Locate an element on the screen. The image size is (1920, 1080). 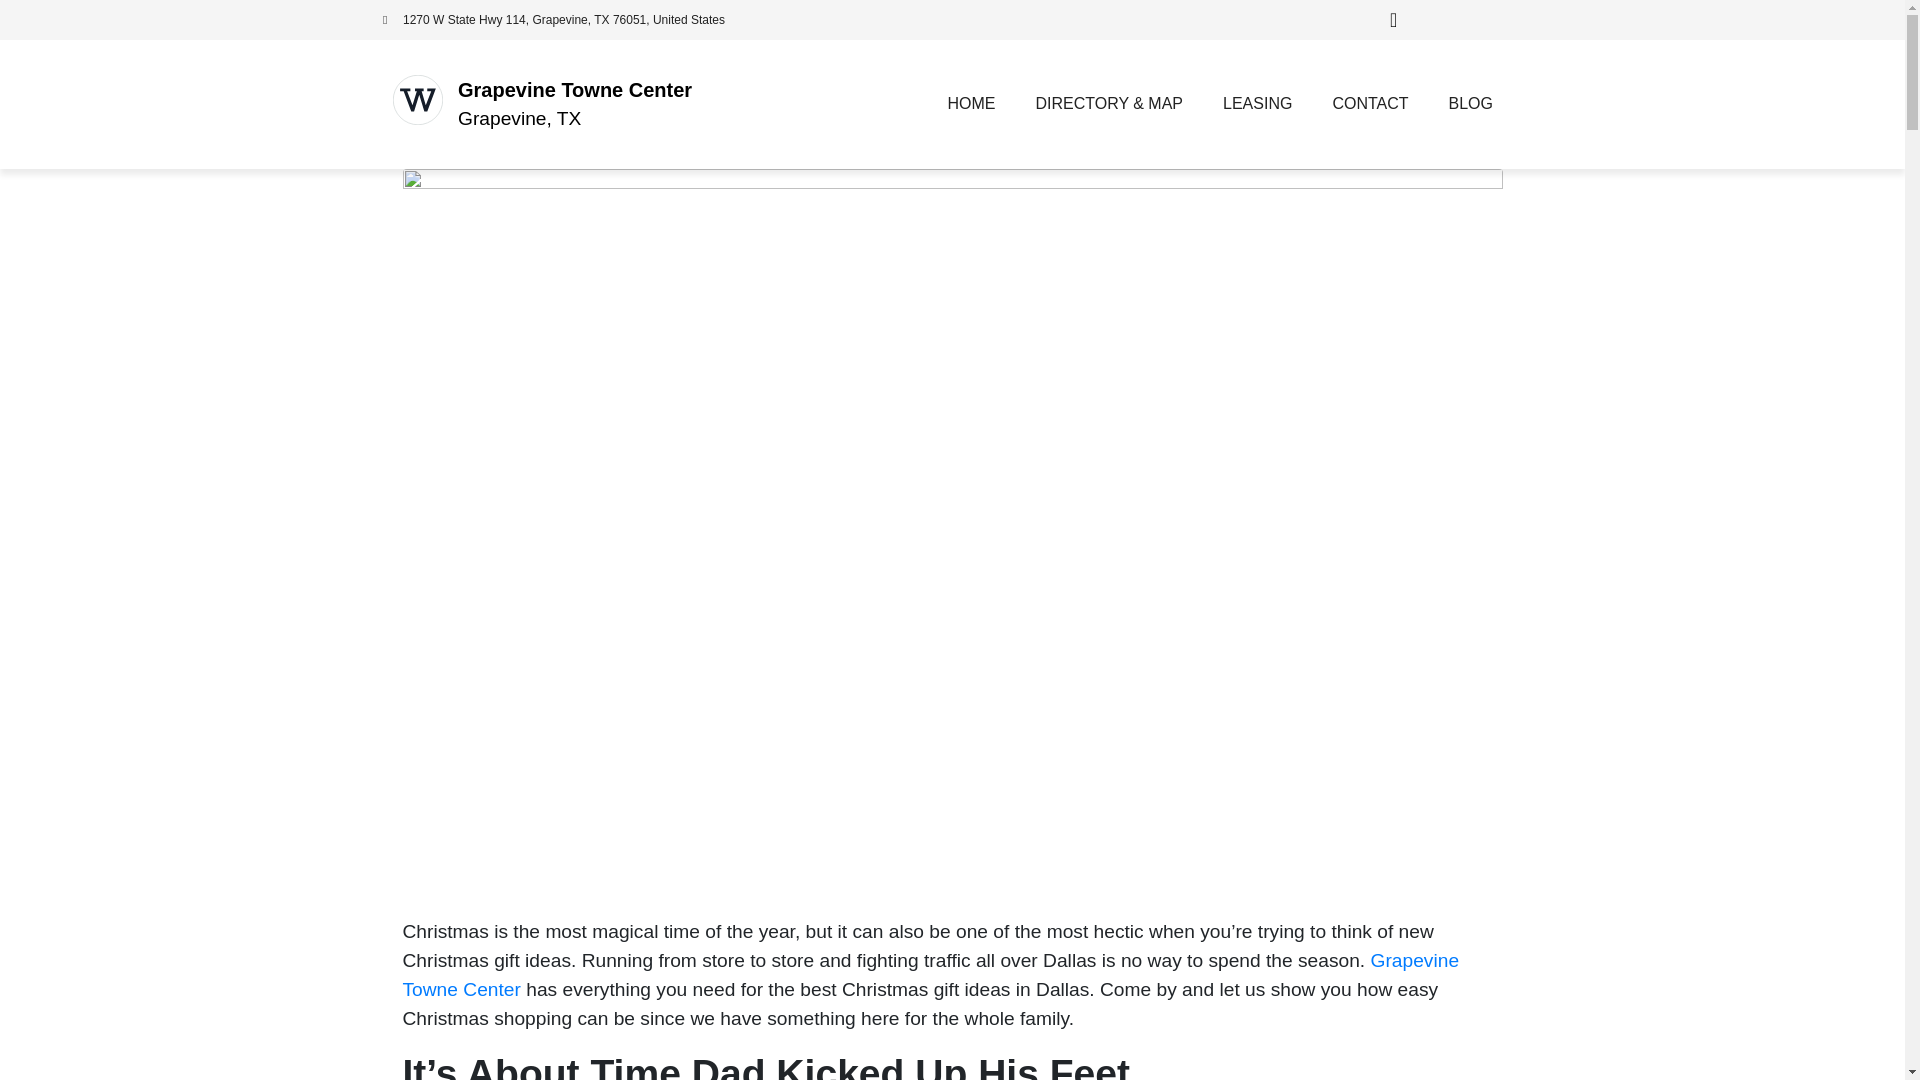
LEASING is located at coordinates (1257, 104).